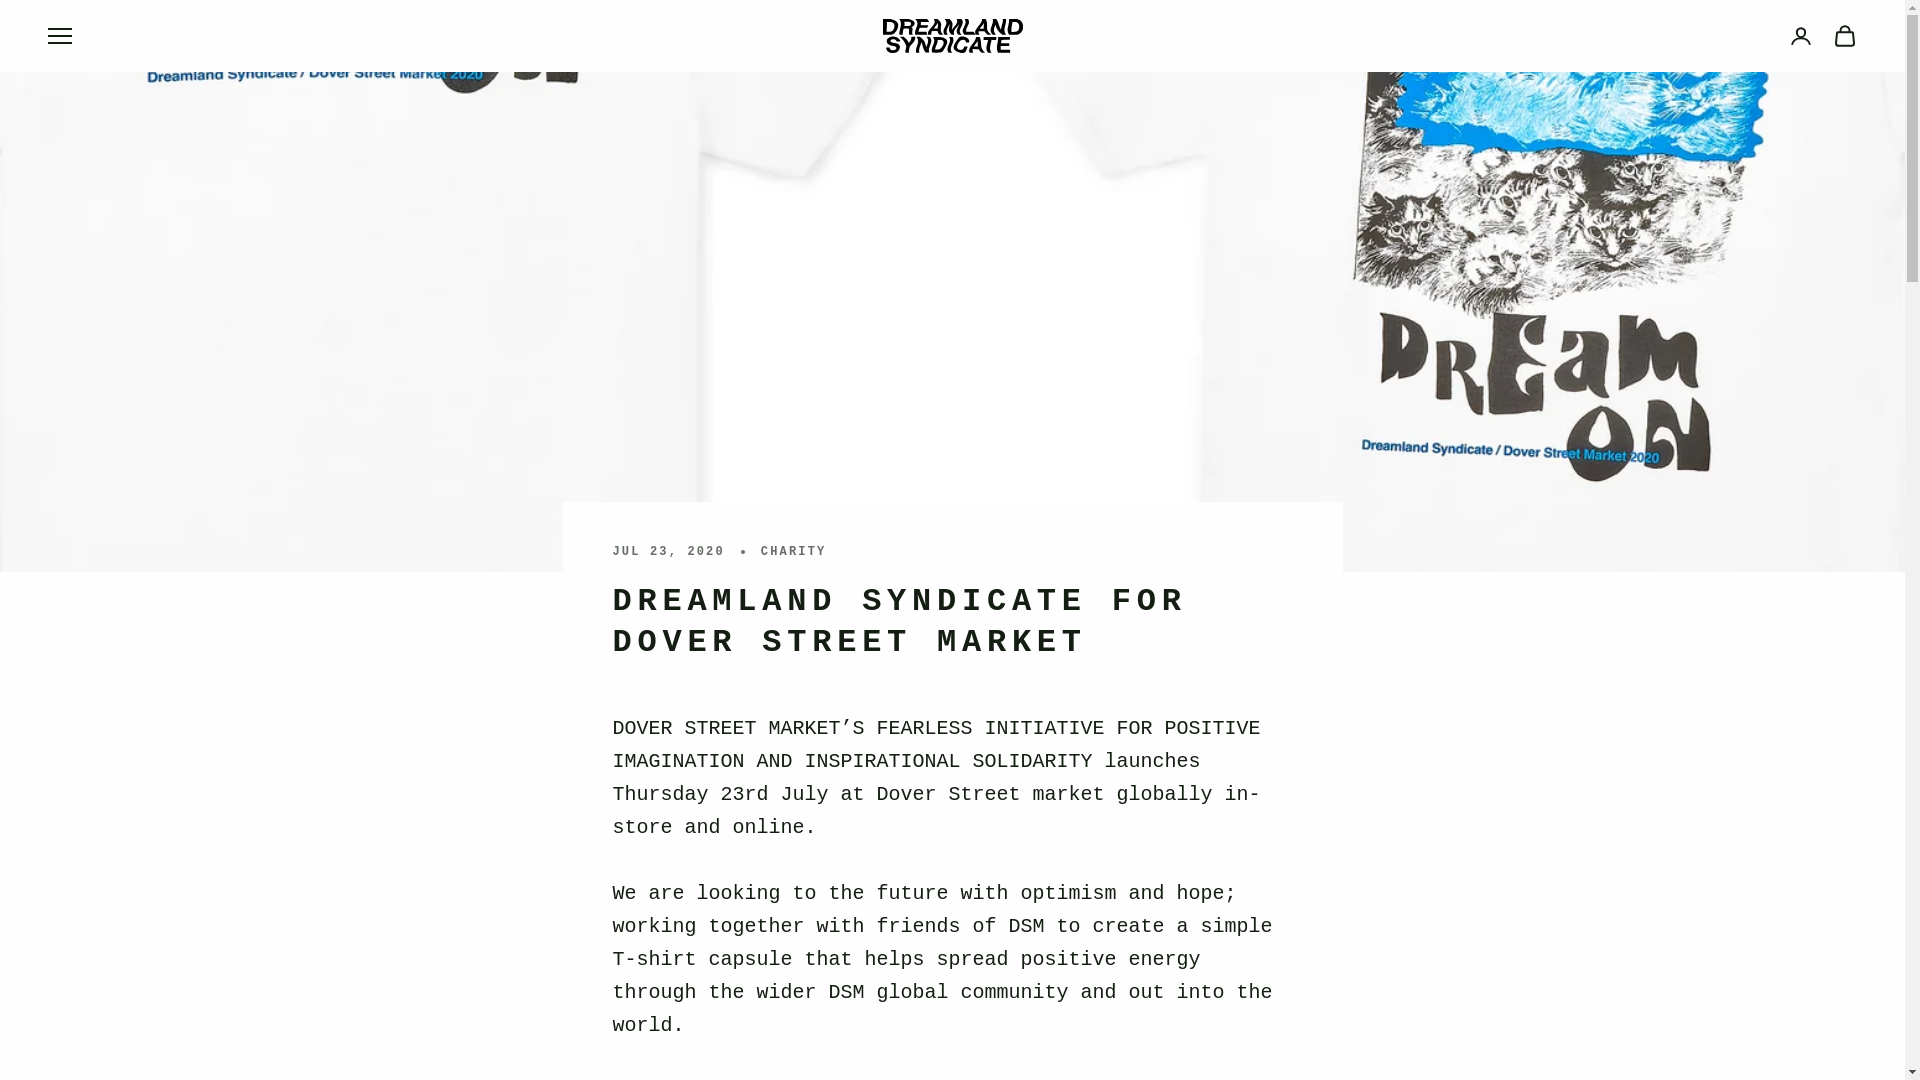 The image size is (1920, 1080). Describe the element at coordinates (1800, 35) in the screenshot. I see `Open account page` at that location.